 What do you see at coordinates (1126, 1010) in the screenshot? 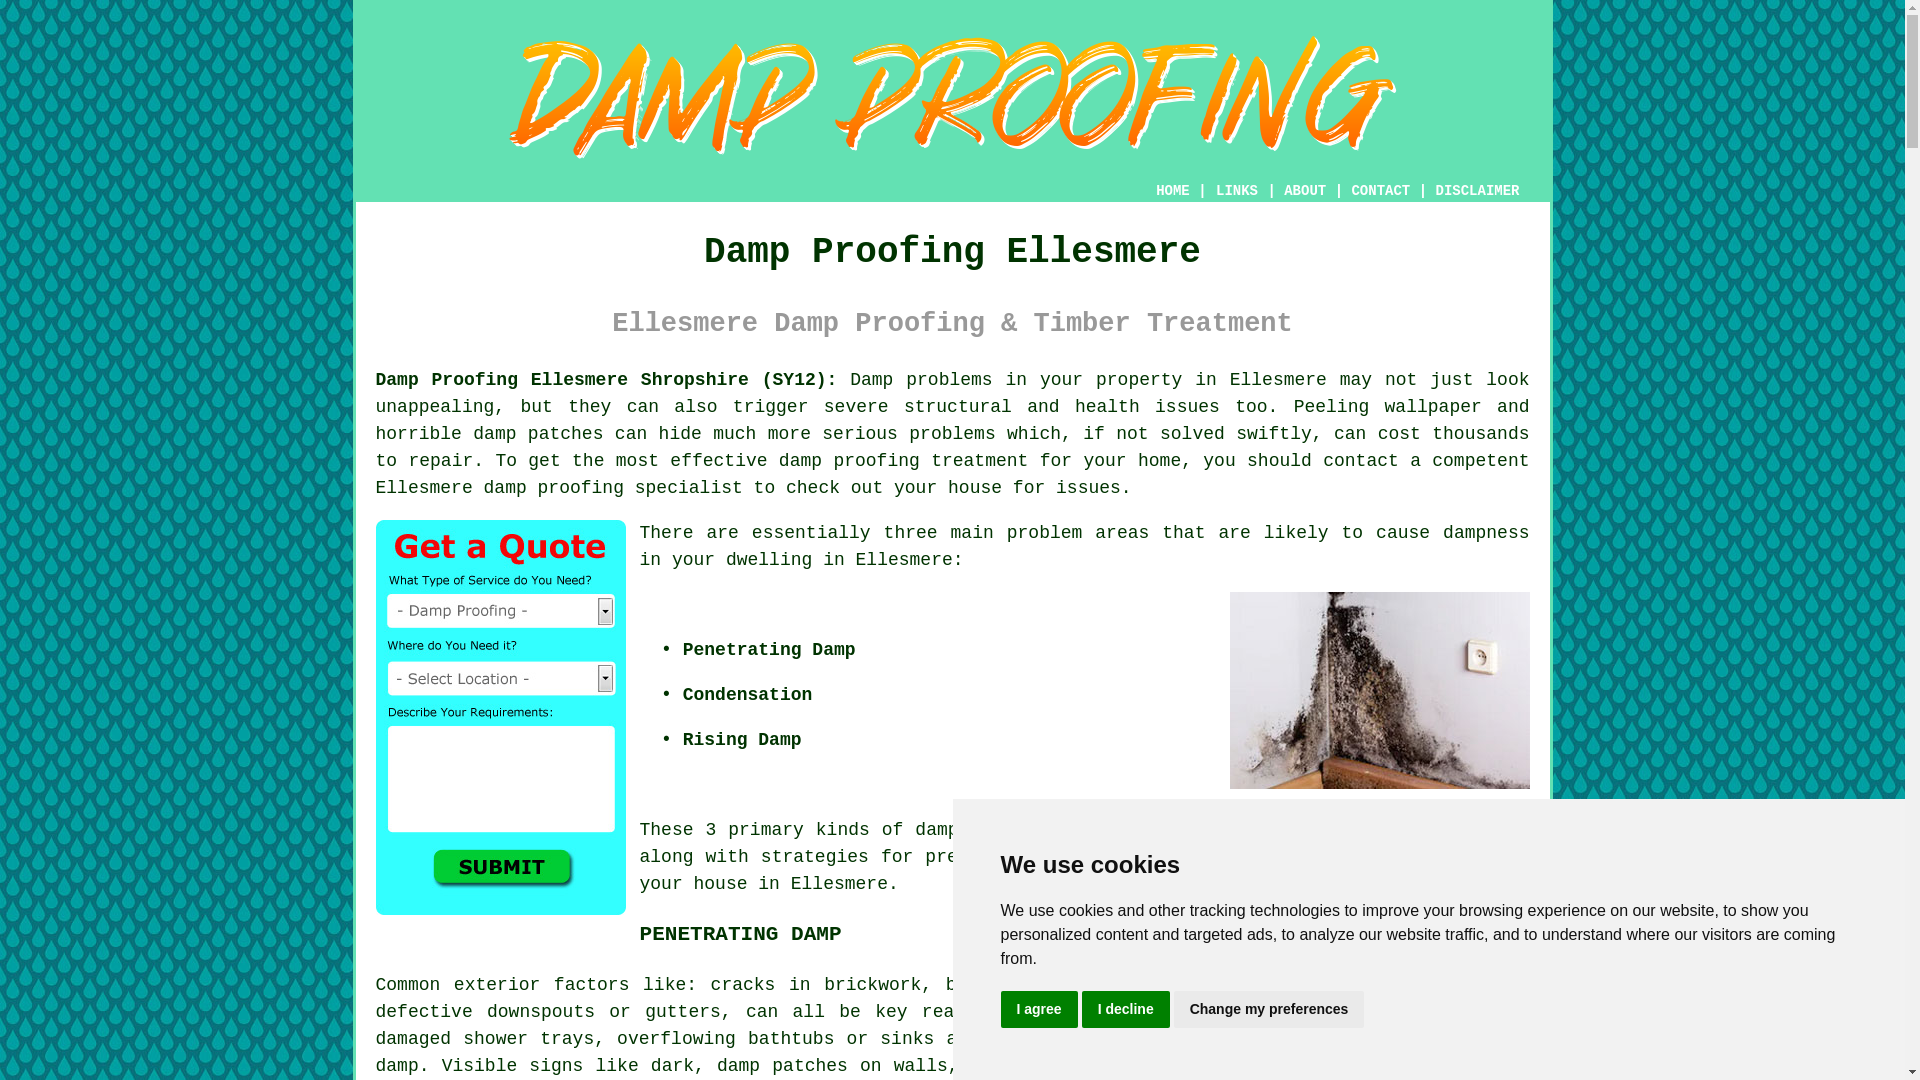
I see `I decline` at bounding box center [1126, 1010].